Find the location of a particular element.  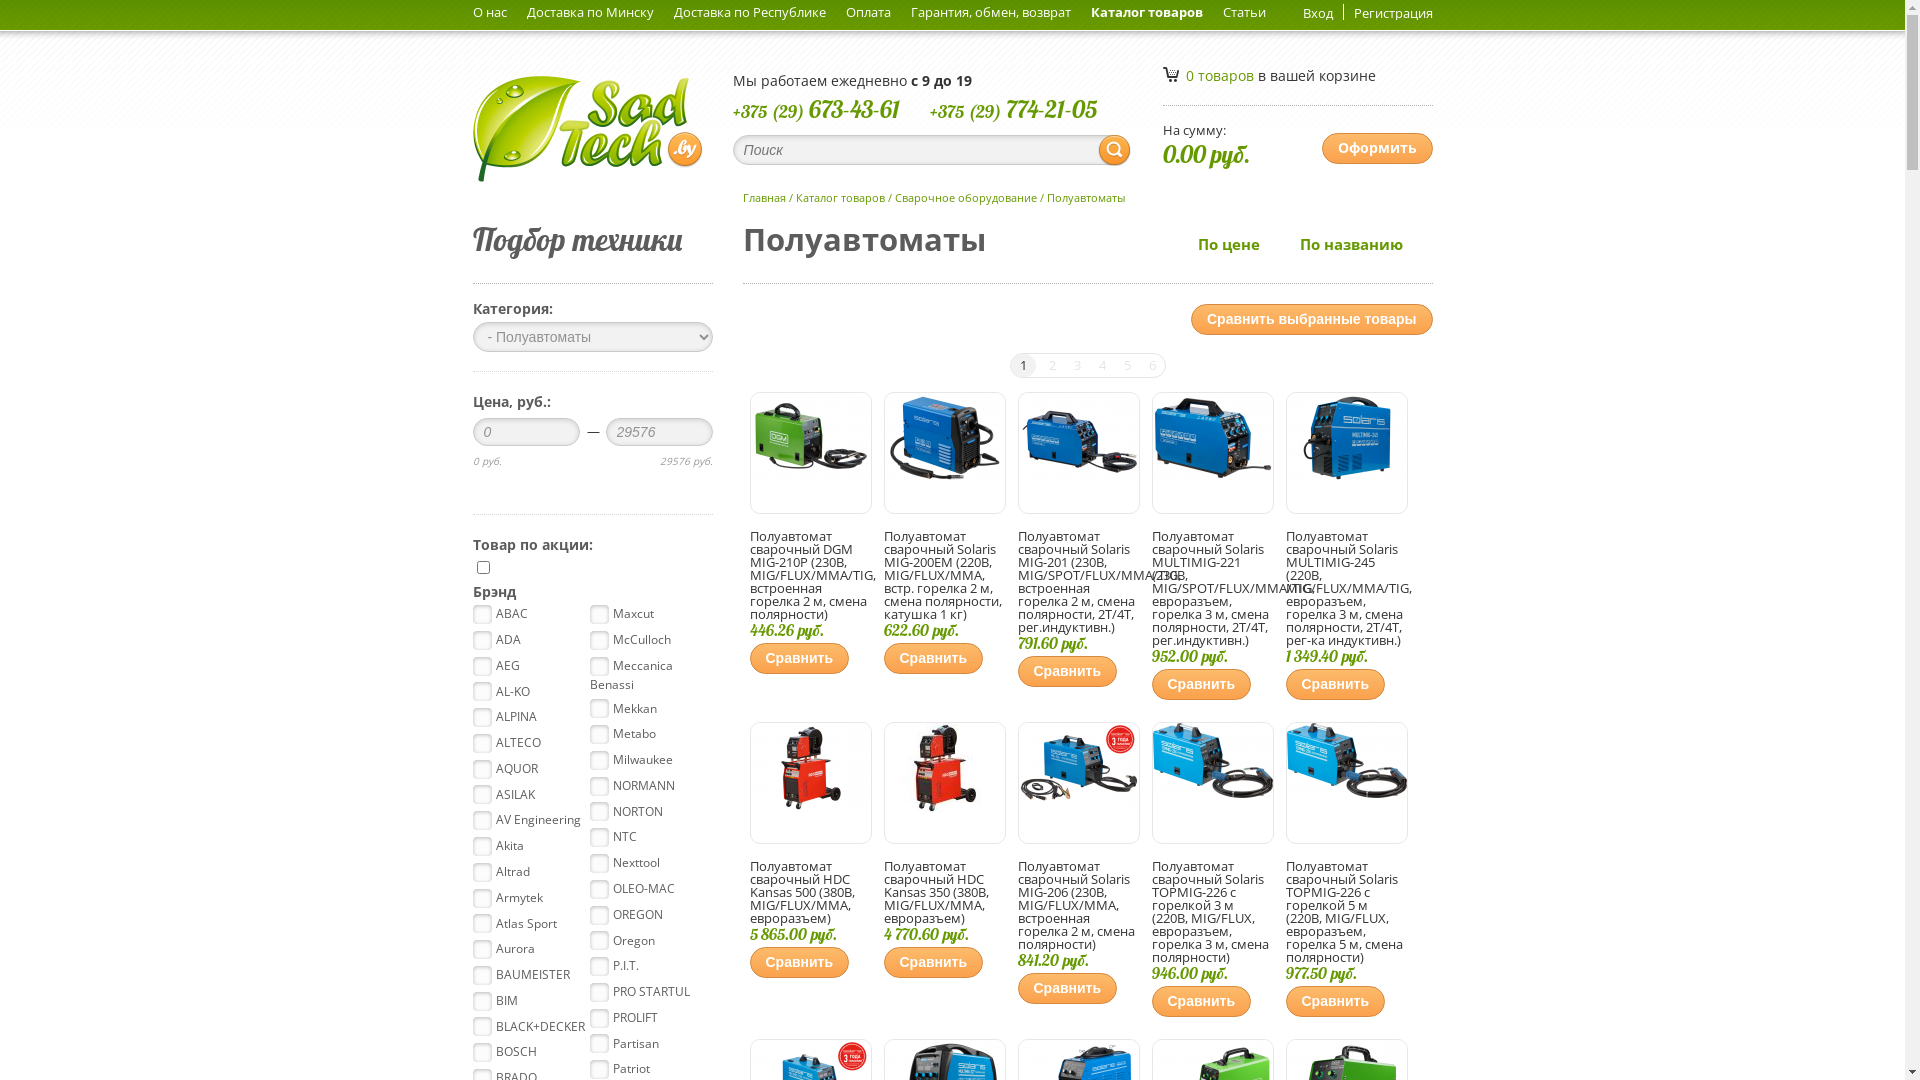

3 is located at coordinates (1076, 366).